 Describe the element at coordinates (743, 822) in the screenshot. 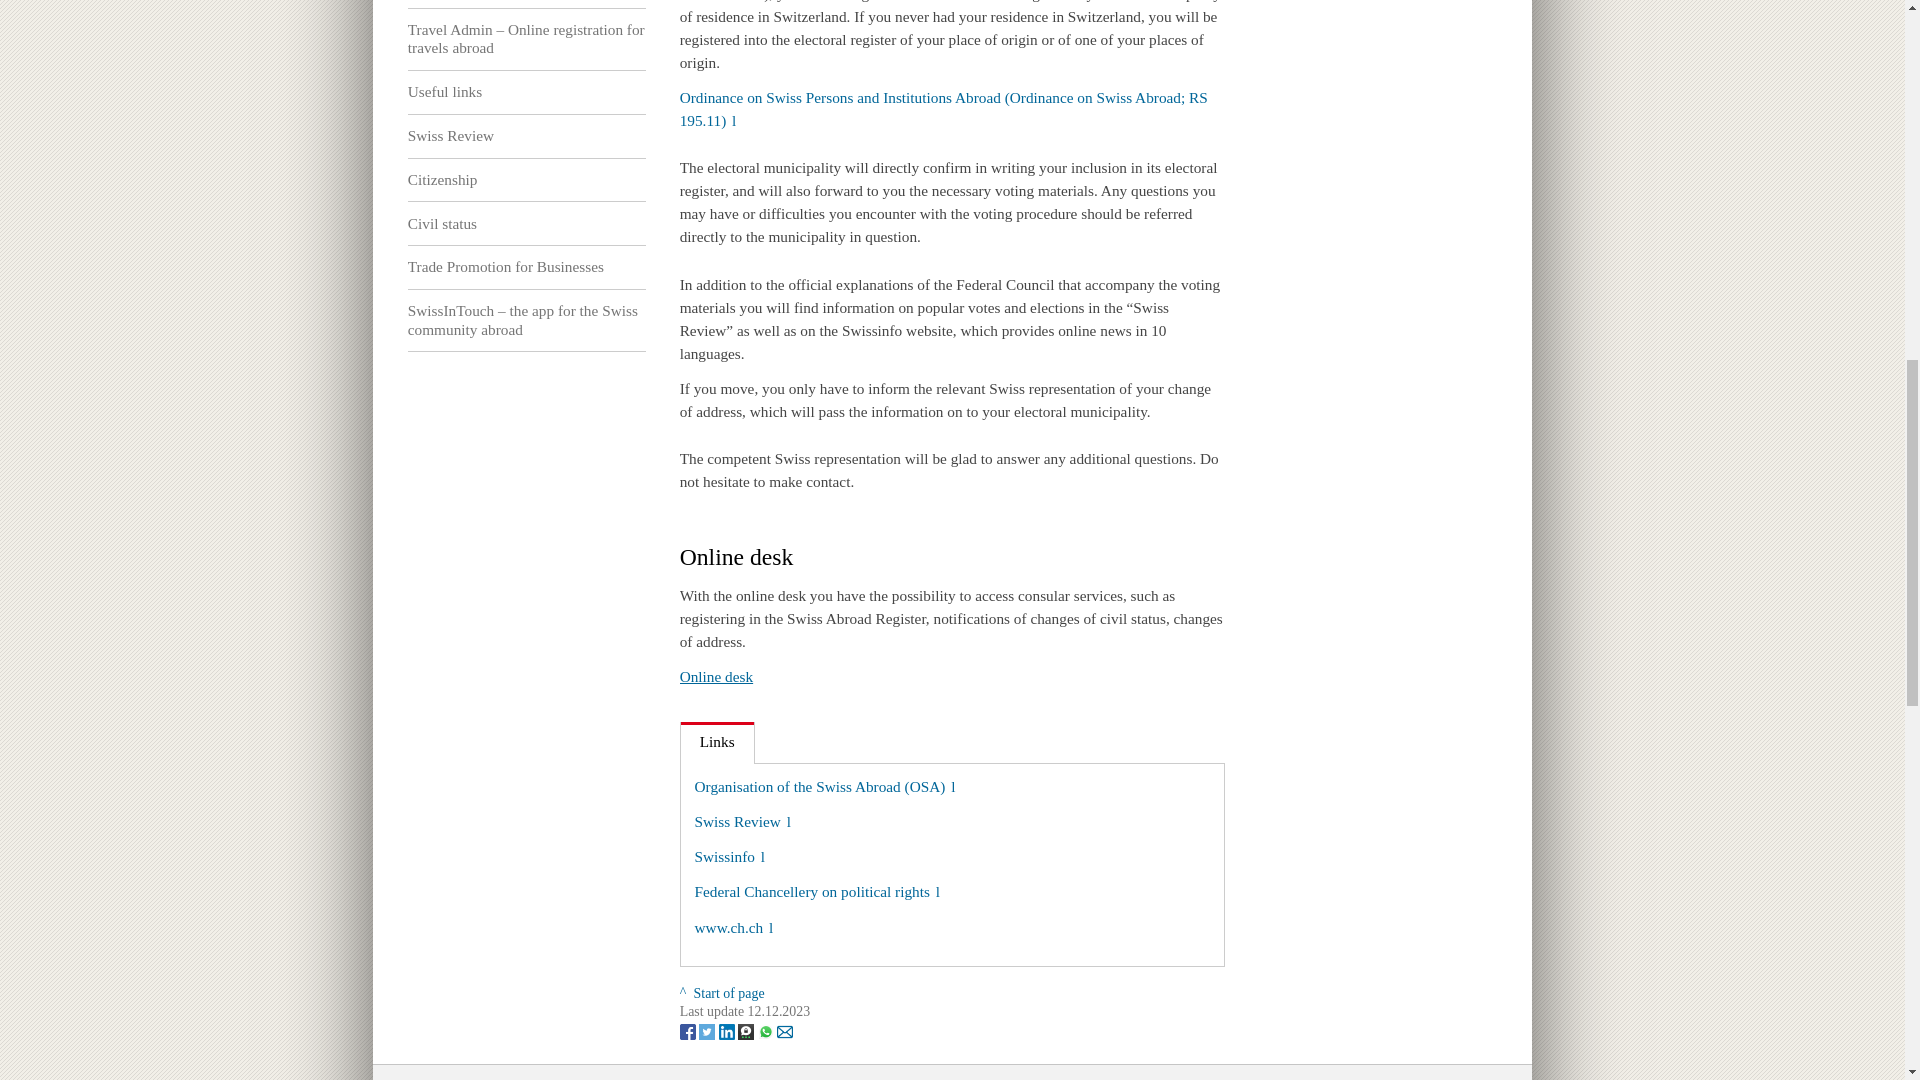

I see `External Link` at that location.